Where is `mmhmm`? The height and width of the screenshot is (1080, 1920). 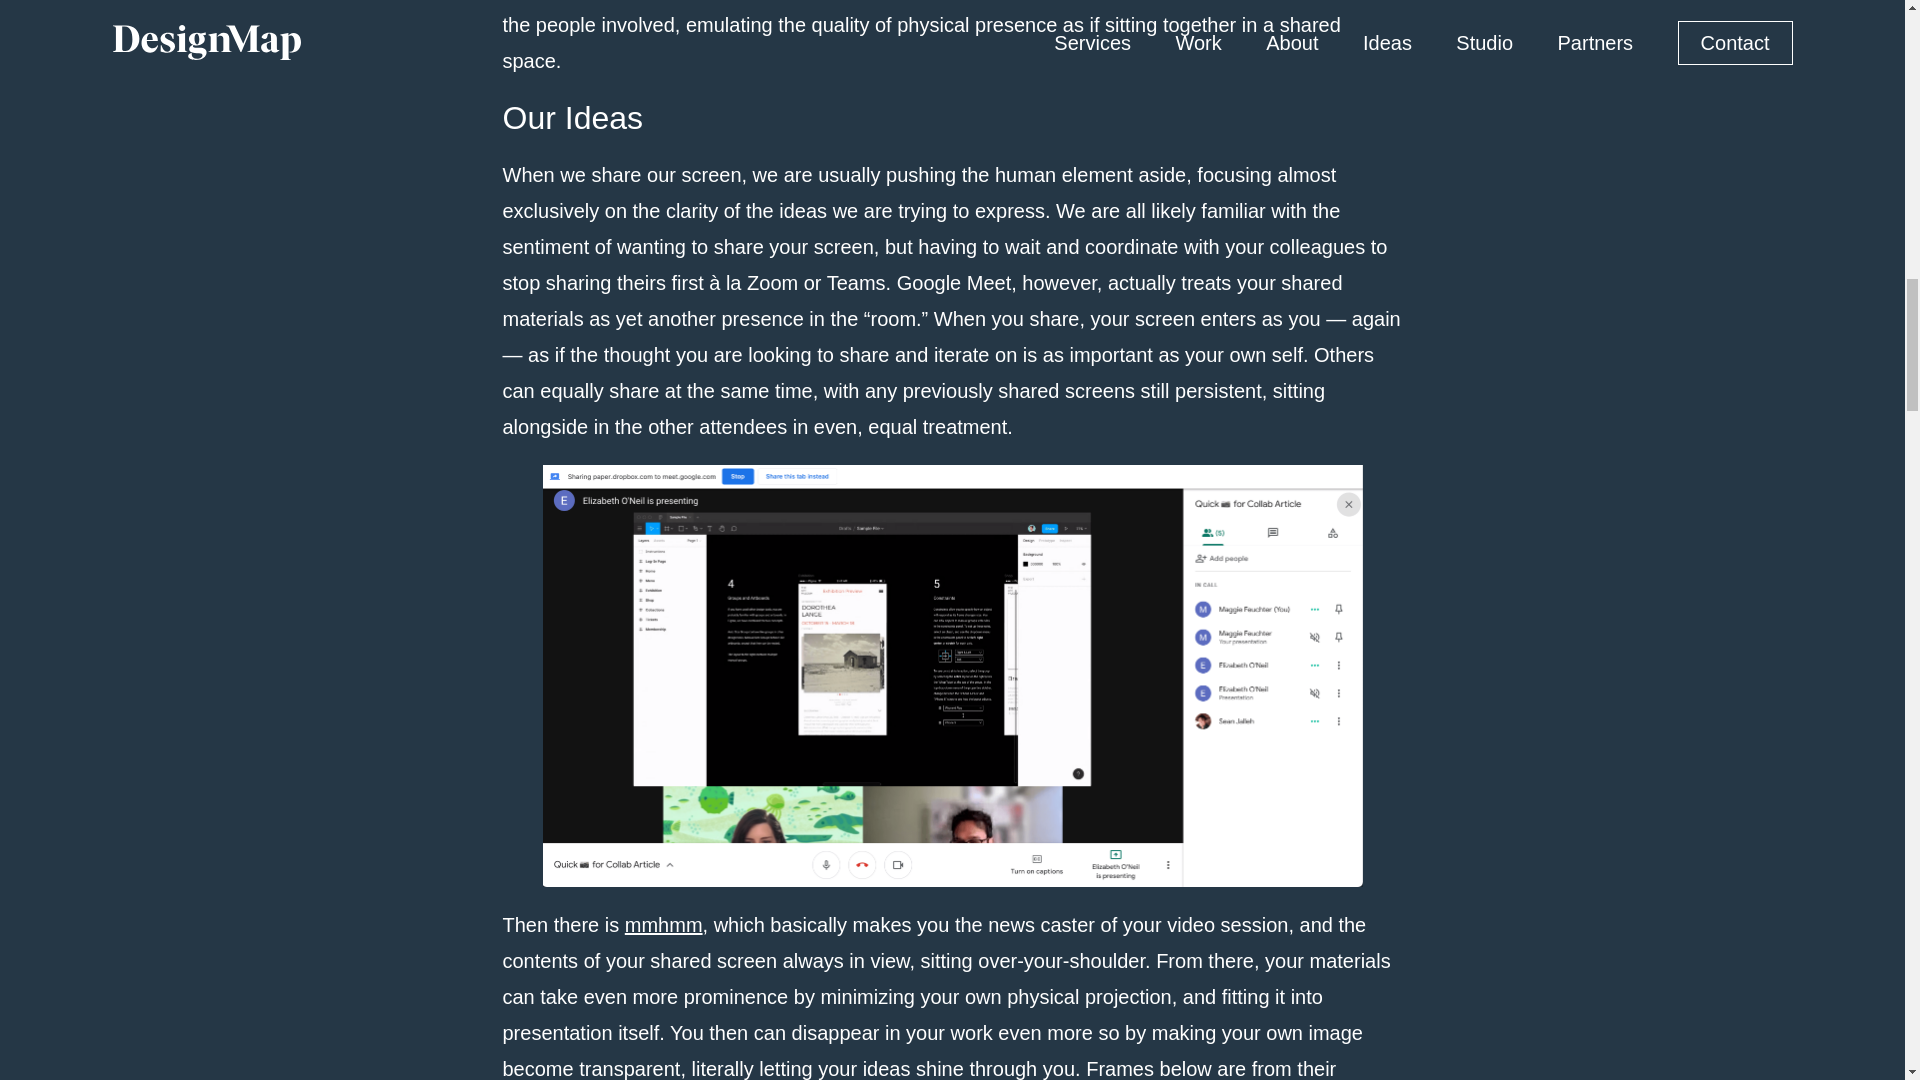
mmhmm is located at coordinates (664, 924).